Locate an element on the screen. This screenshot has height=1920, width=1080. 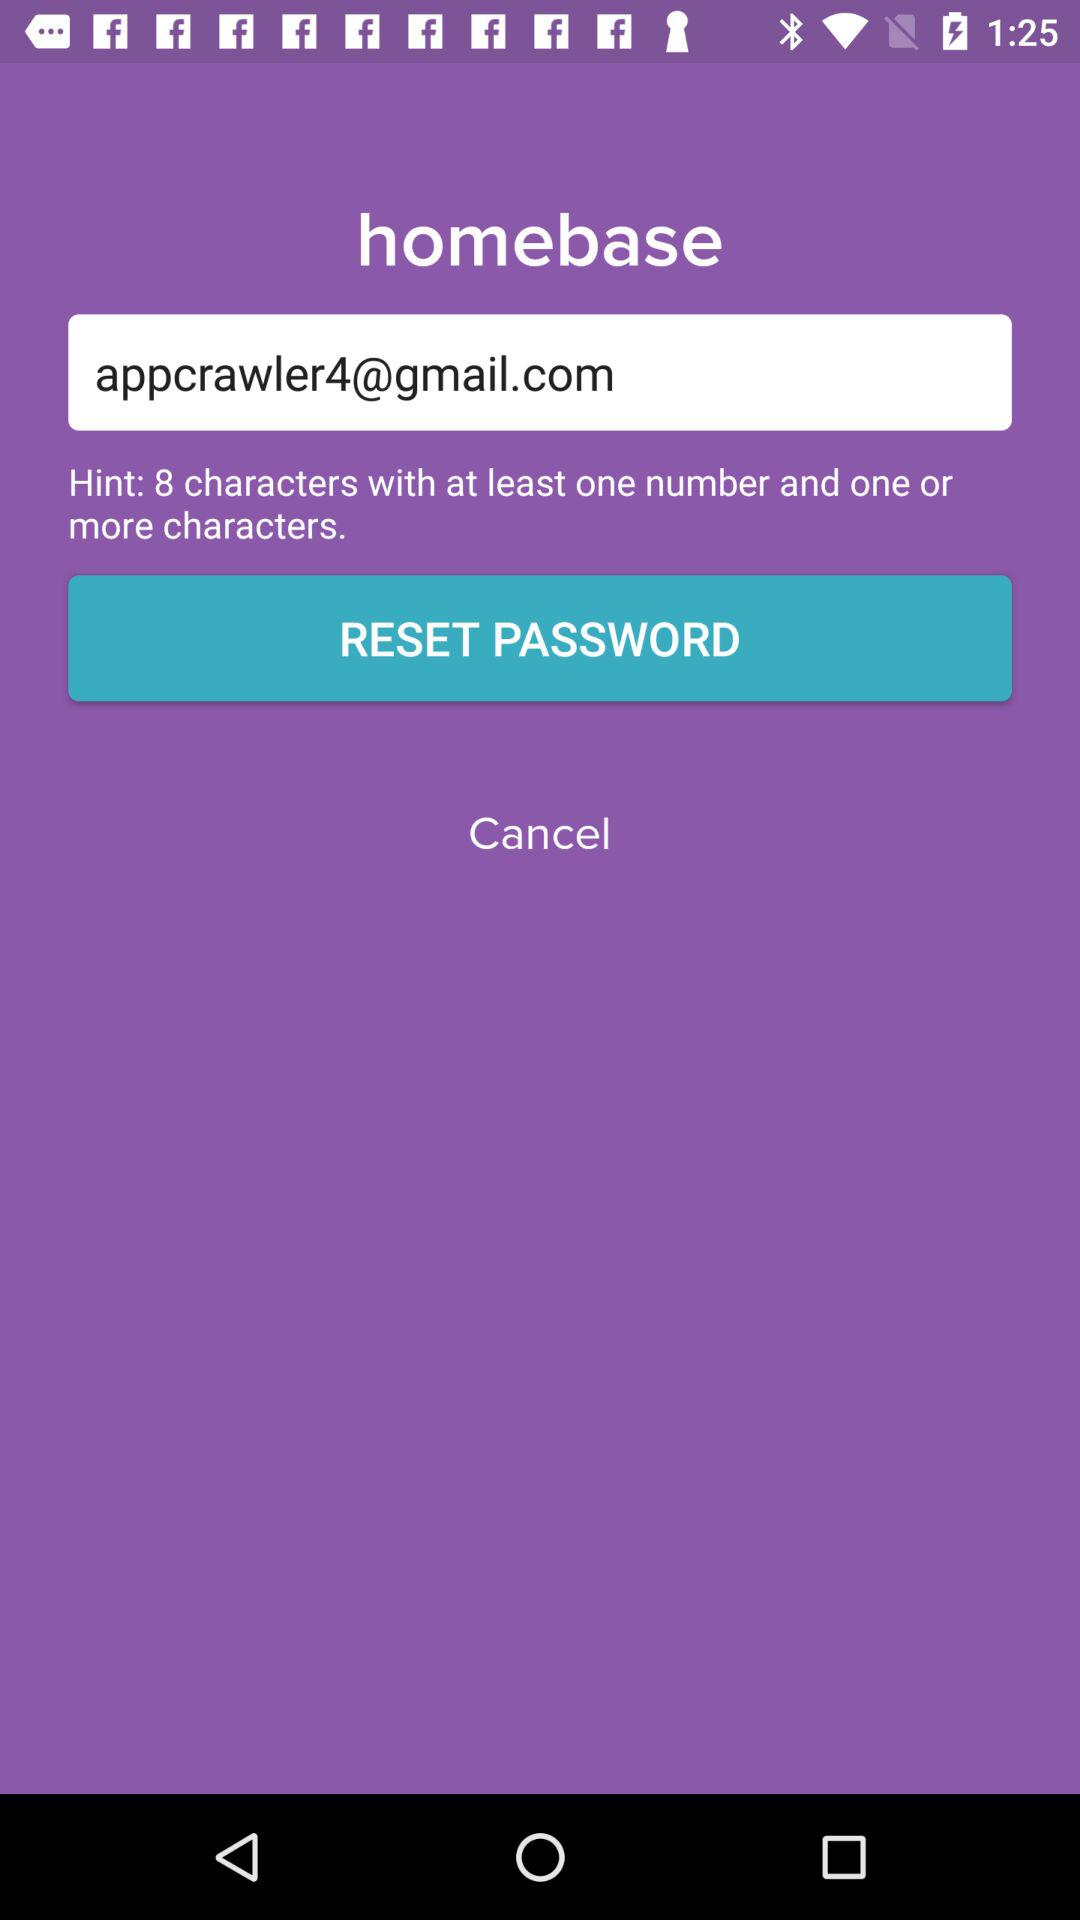
turn off the item above the hint 8 characters item is located at coordinates (540, 372).